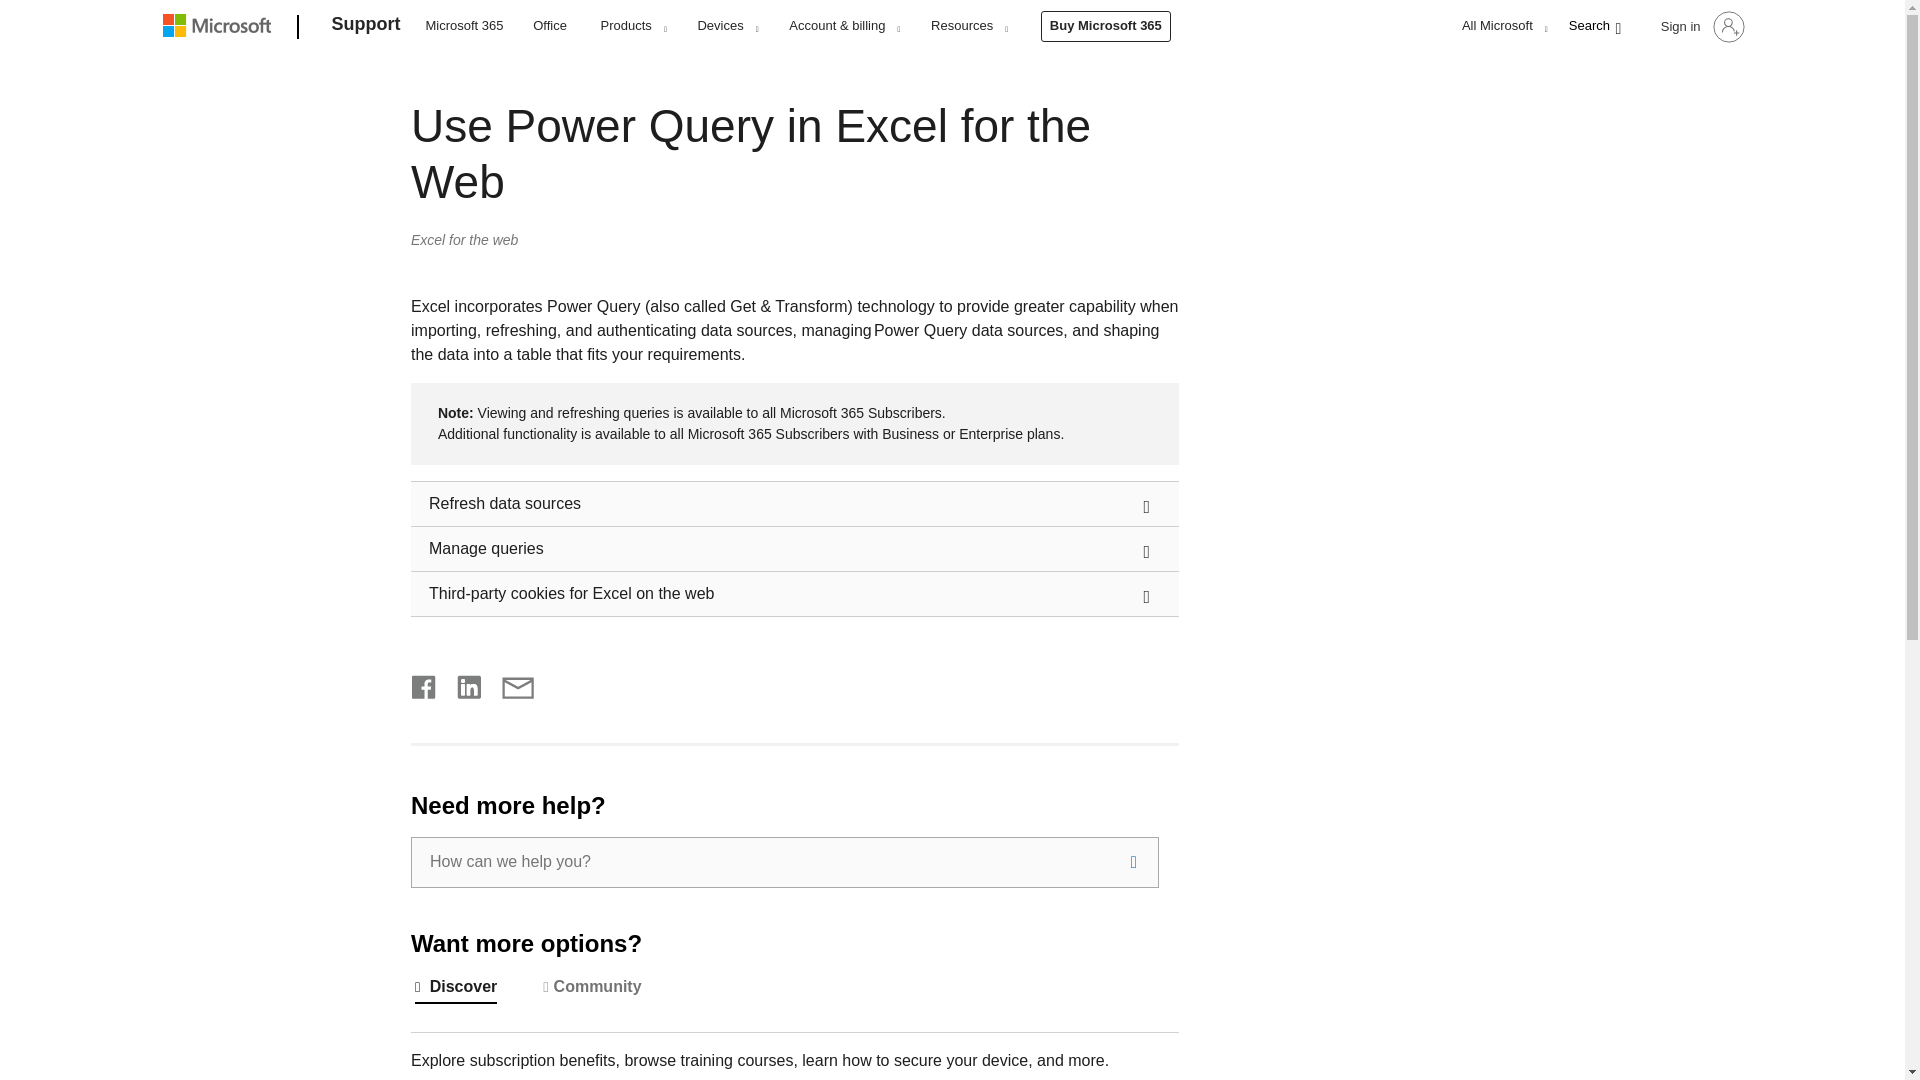  What do you see at coordinates (424, 684) in the screenshot?
I see `Share on Facebook` at bounding box center [424, 684].